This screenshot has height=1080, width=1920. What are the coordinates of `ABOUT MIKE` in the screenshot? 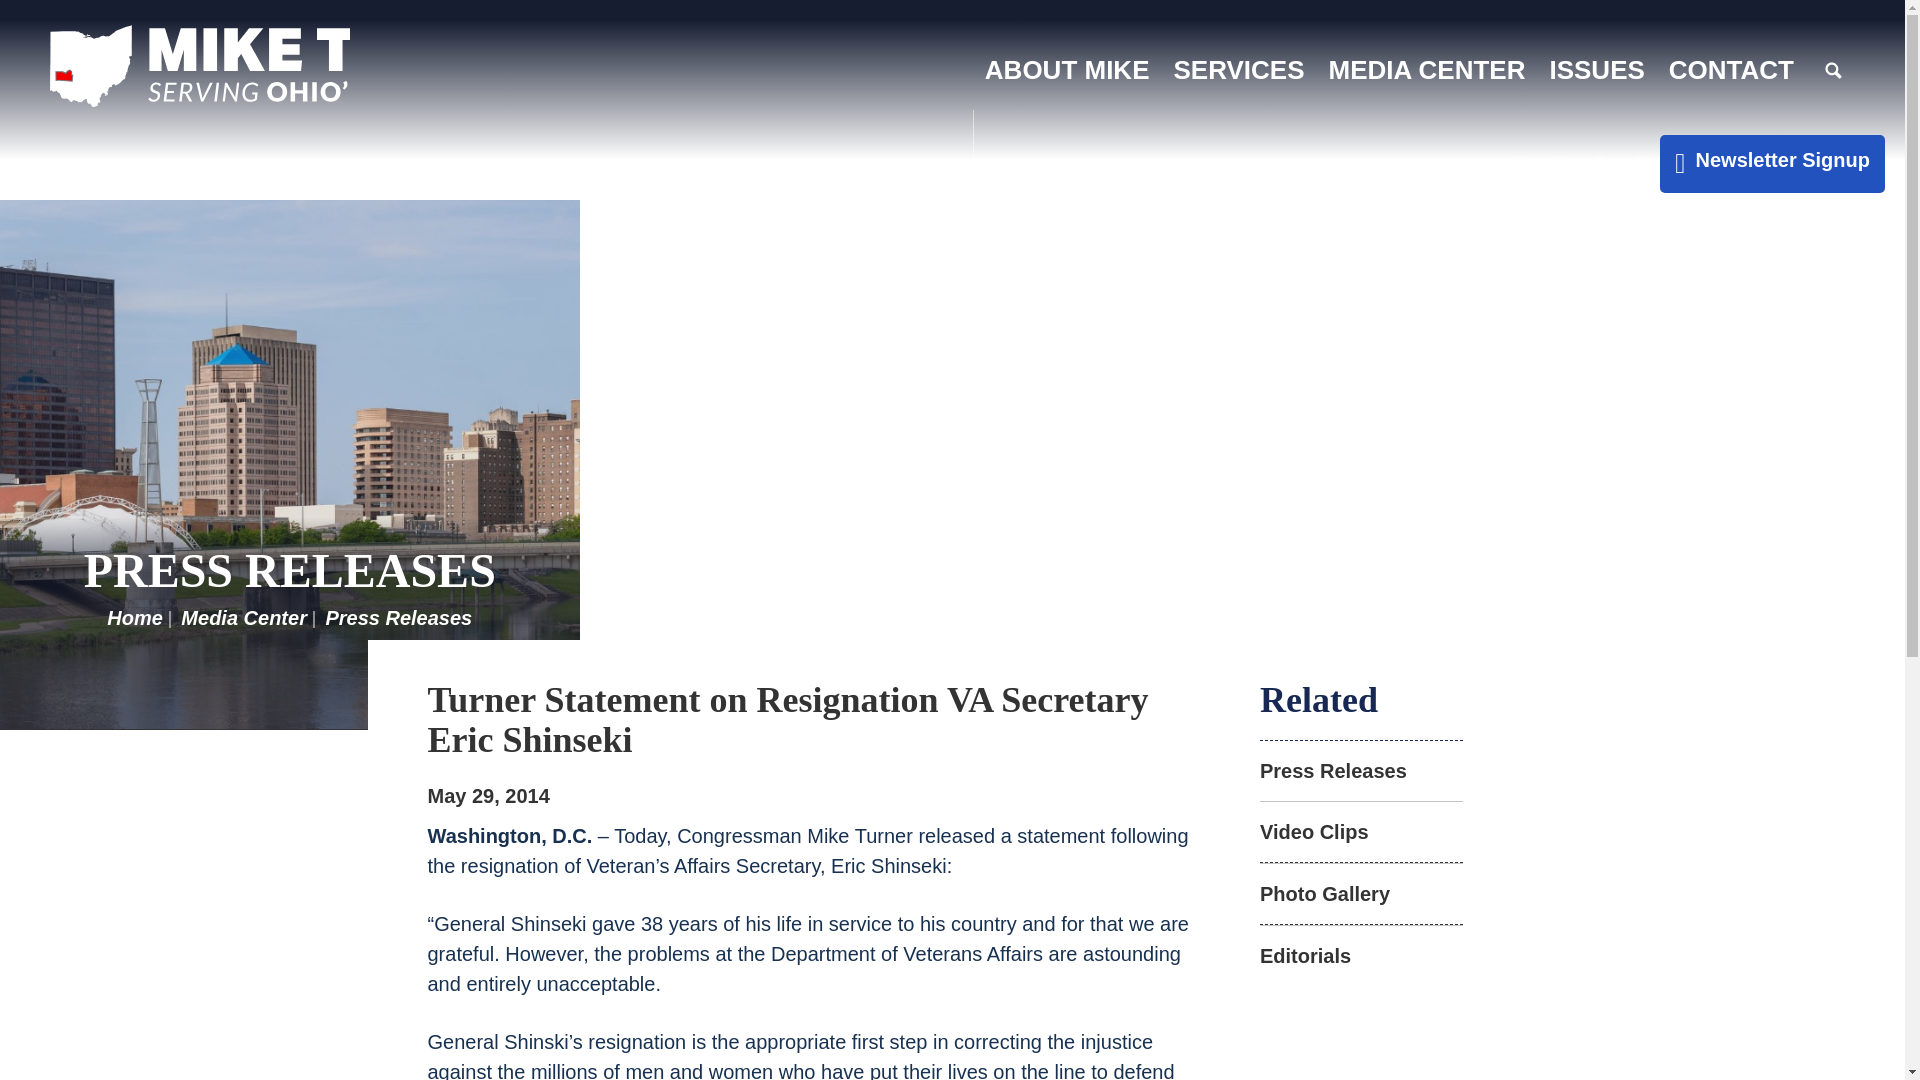 It's located at (1067, 70).